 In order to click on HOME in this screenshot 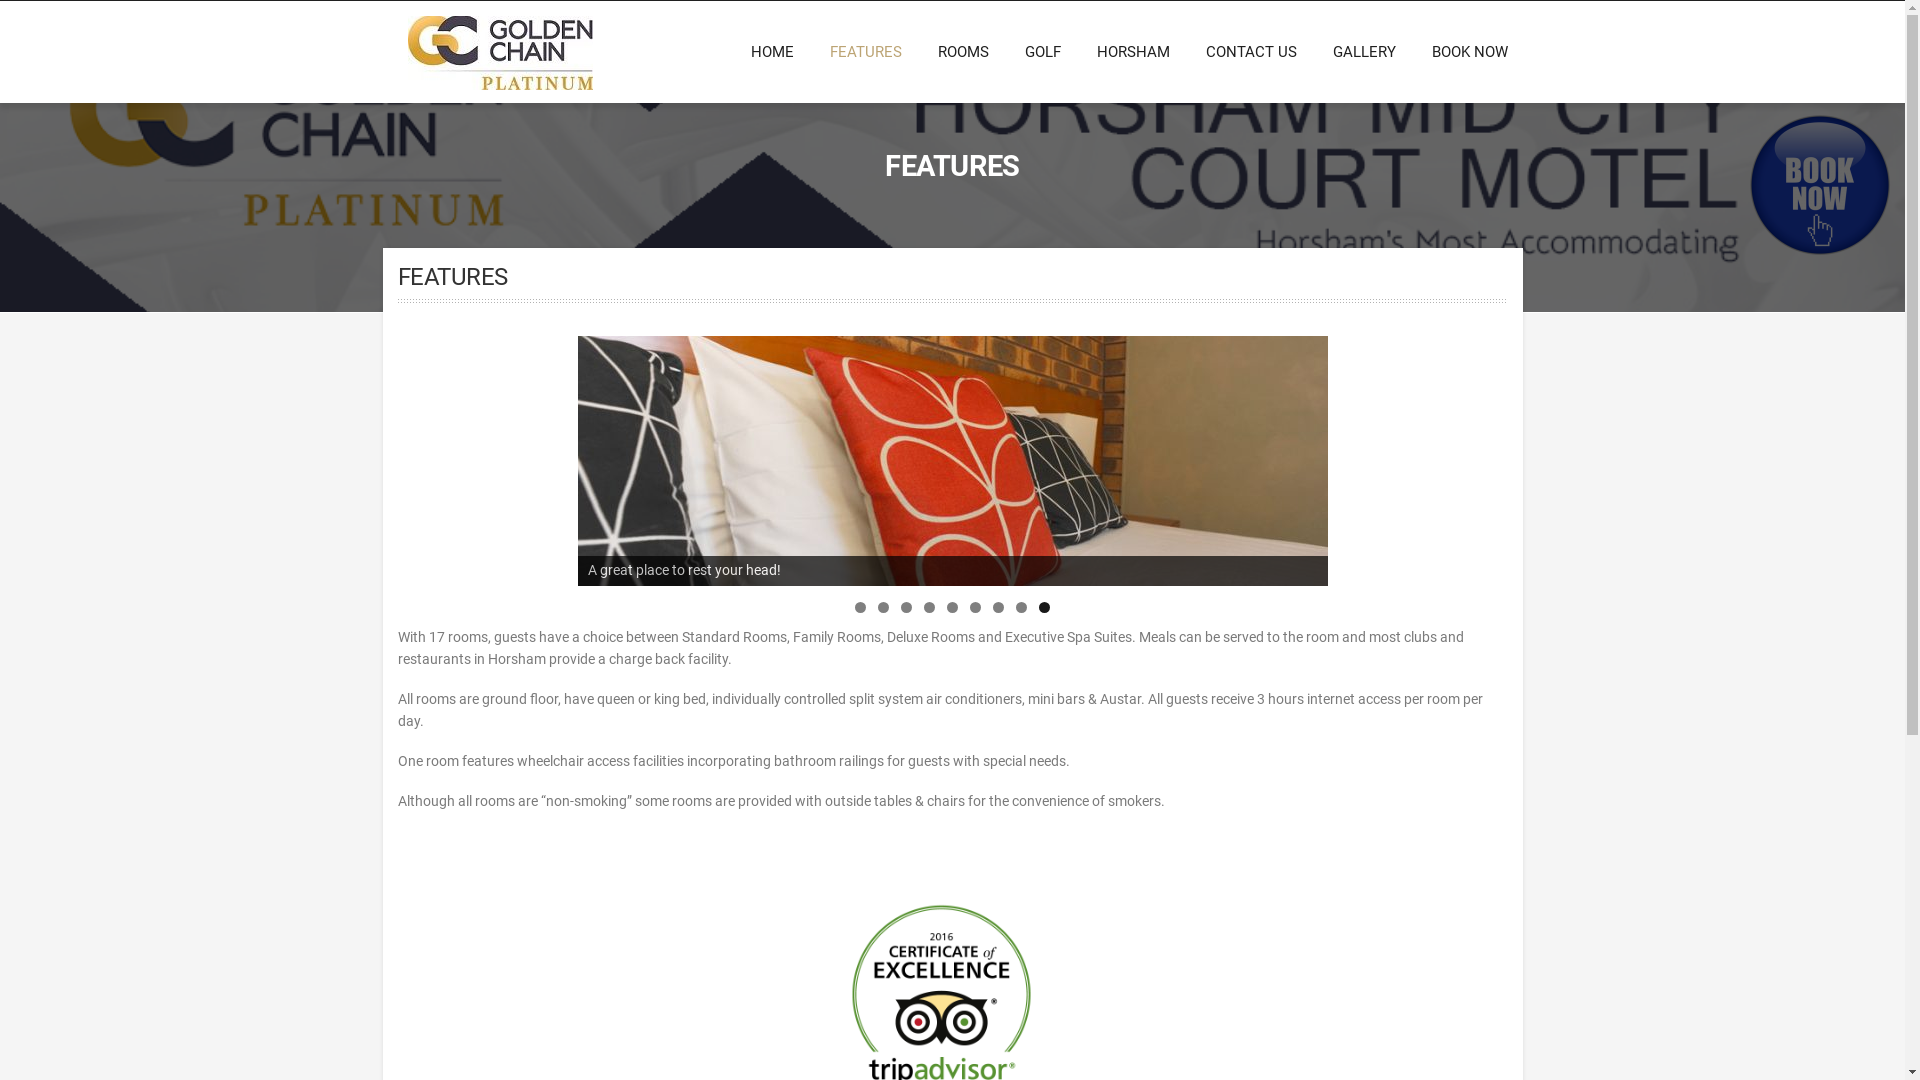, I will do `click(772, 52)`.